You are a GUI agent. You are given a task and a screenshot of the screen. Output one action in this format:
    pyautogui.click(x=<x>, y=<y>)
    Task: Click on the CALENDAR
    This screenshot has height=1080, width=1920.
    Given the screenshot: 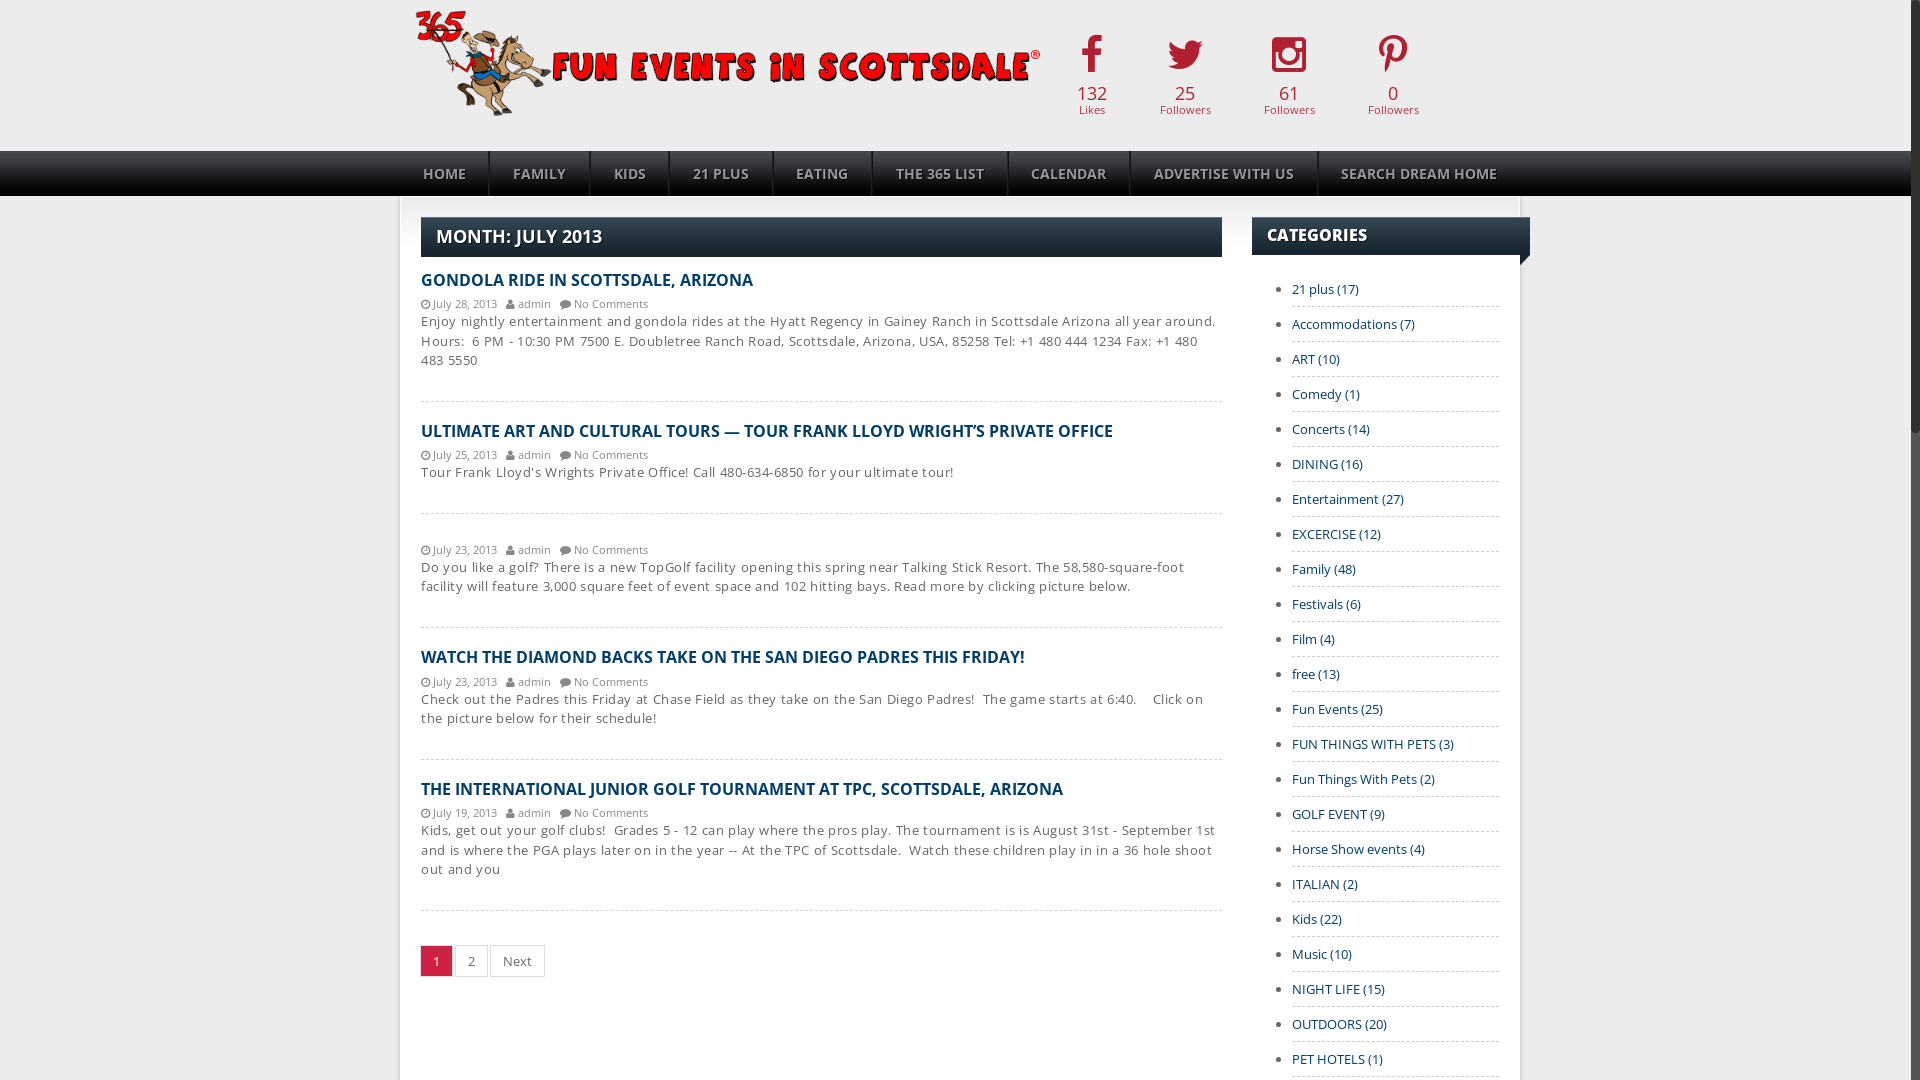 What is the action you would take?
    pyautogui.click(x=1069, y=174)
    